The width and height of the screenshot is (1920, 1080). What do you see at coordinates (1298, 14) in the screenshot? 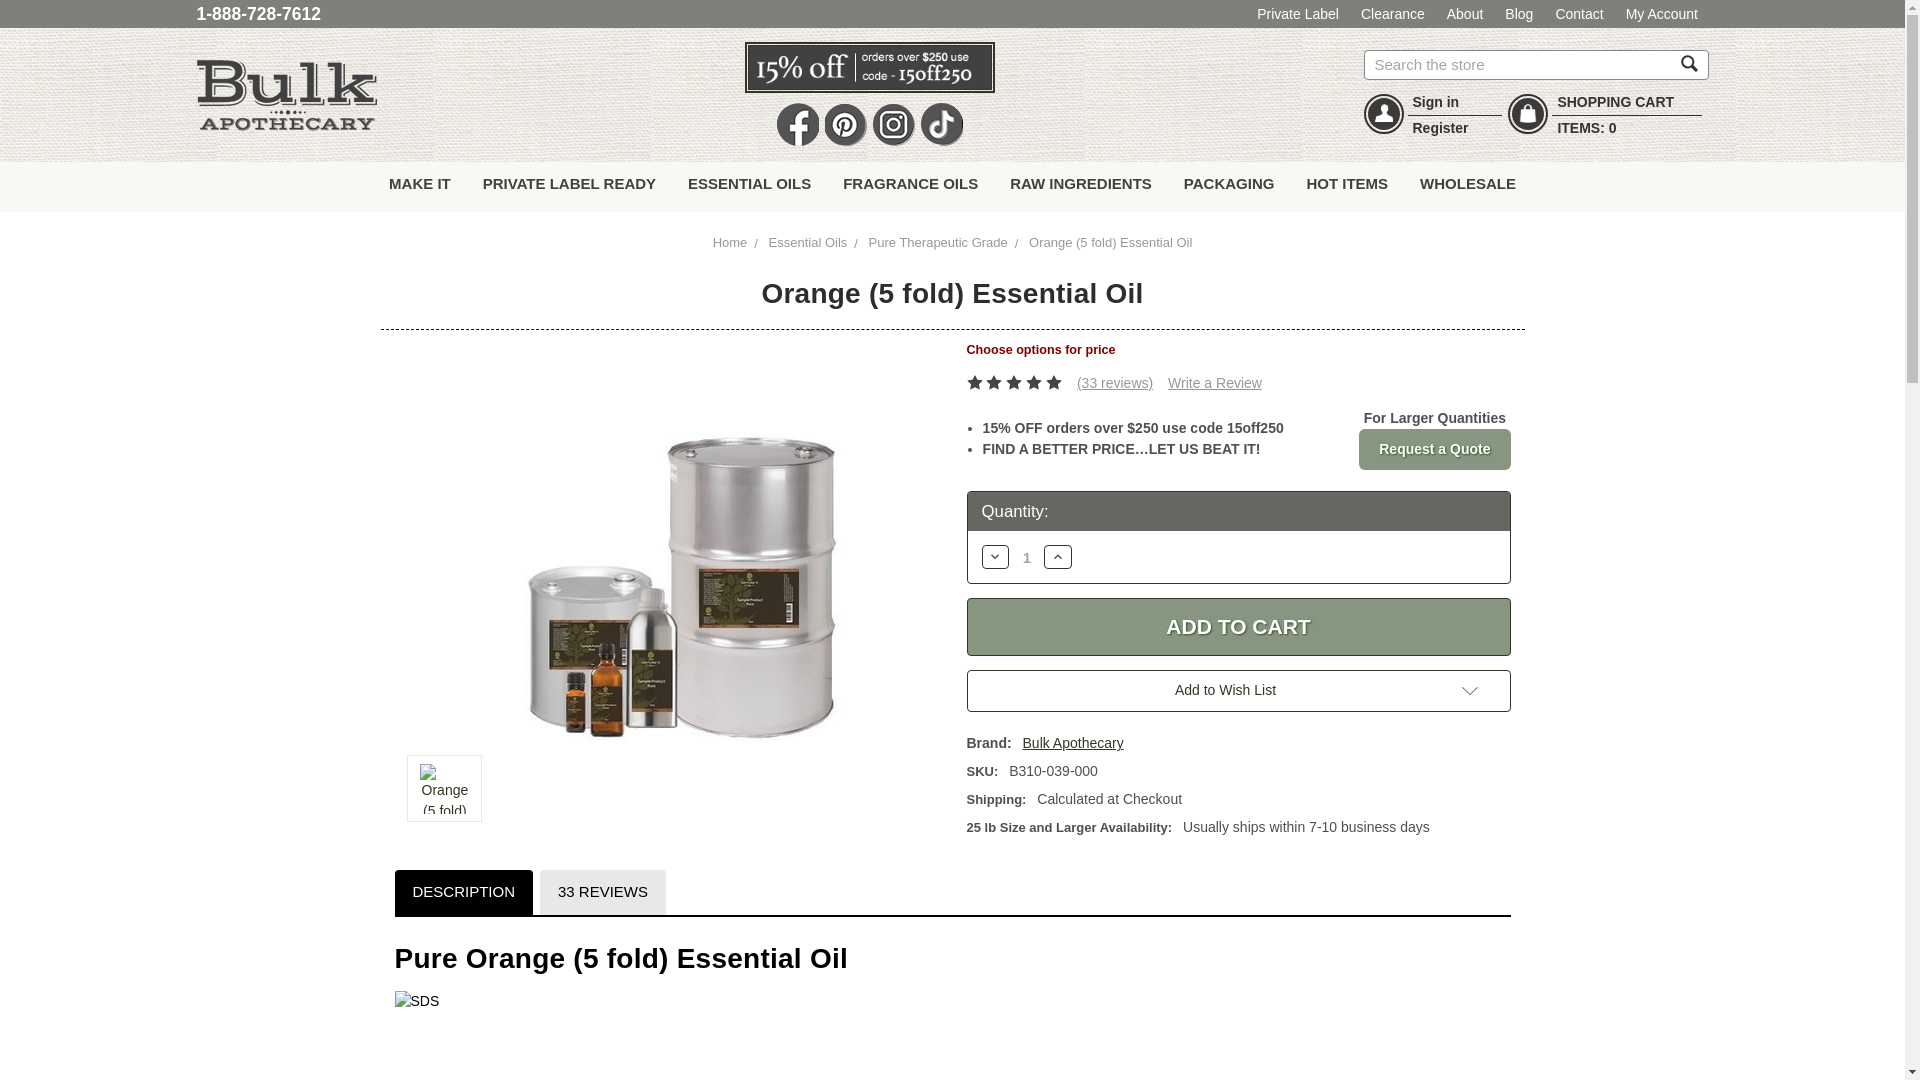
I see `Private Label` at bounding box center [1298, 14].